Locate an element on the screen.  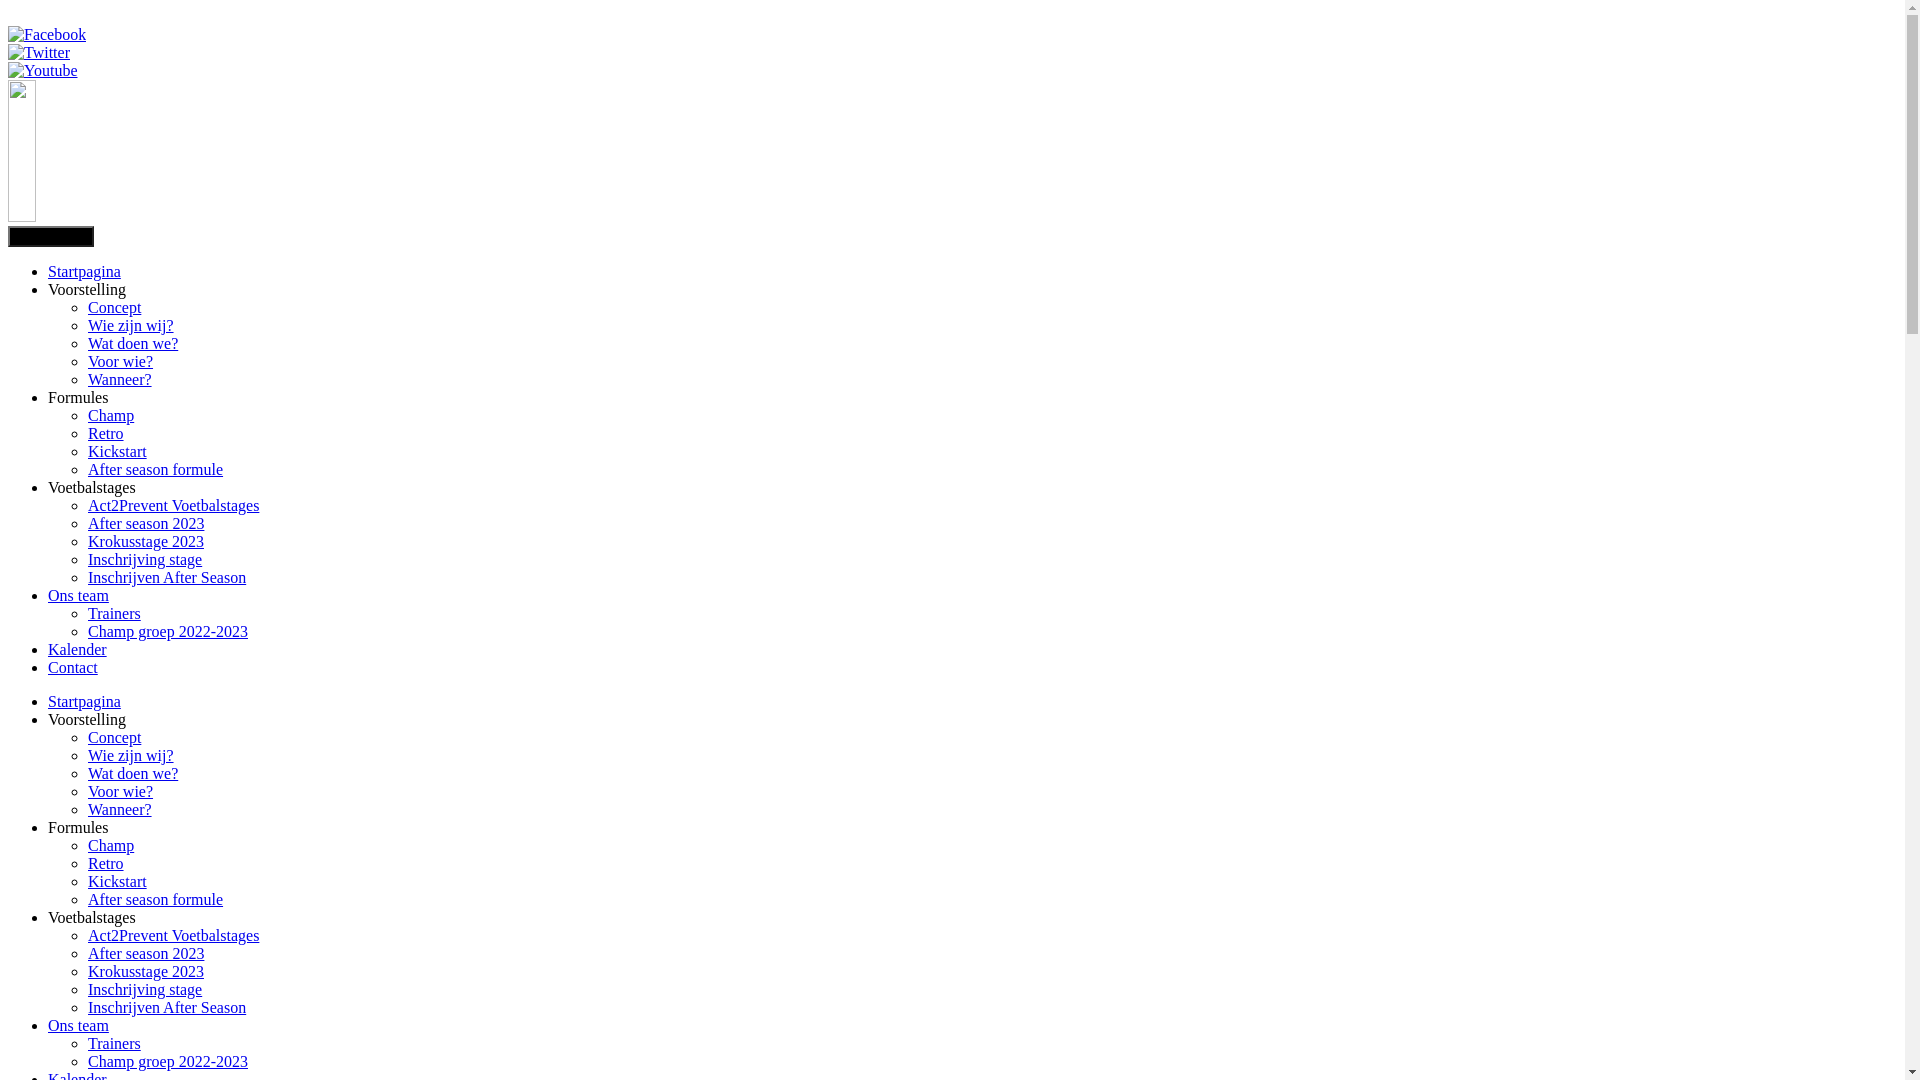
Wat doen we? is located at coordinates (133, 774).